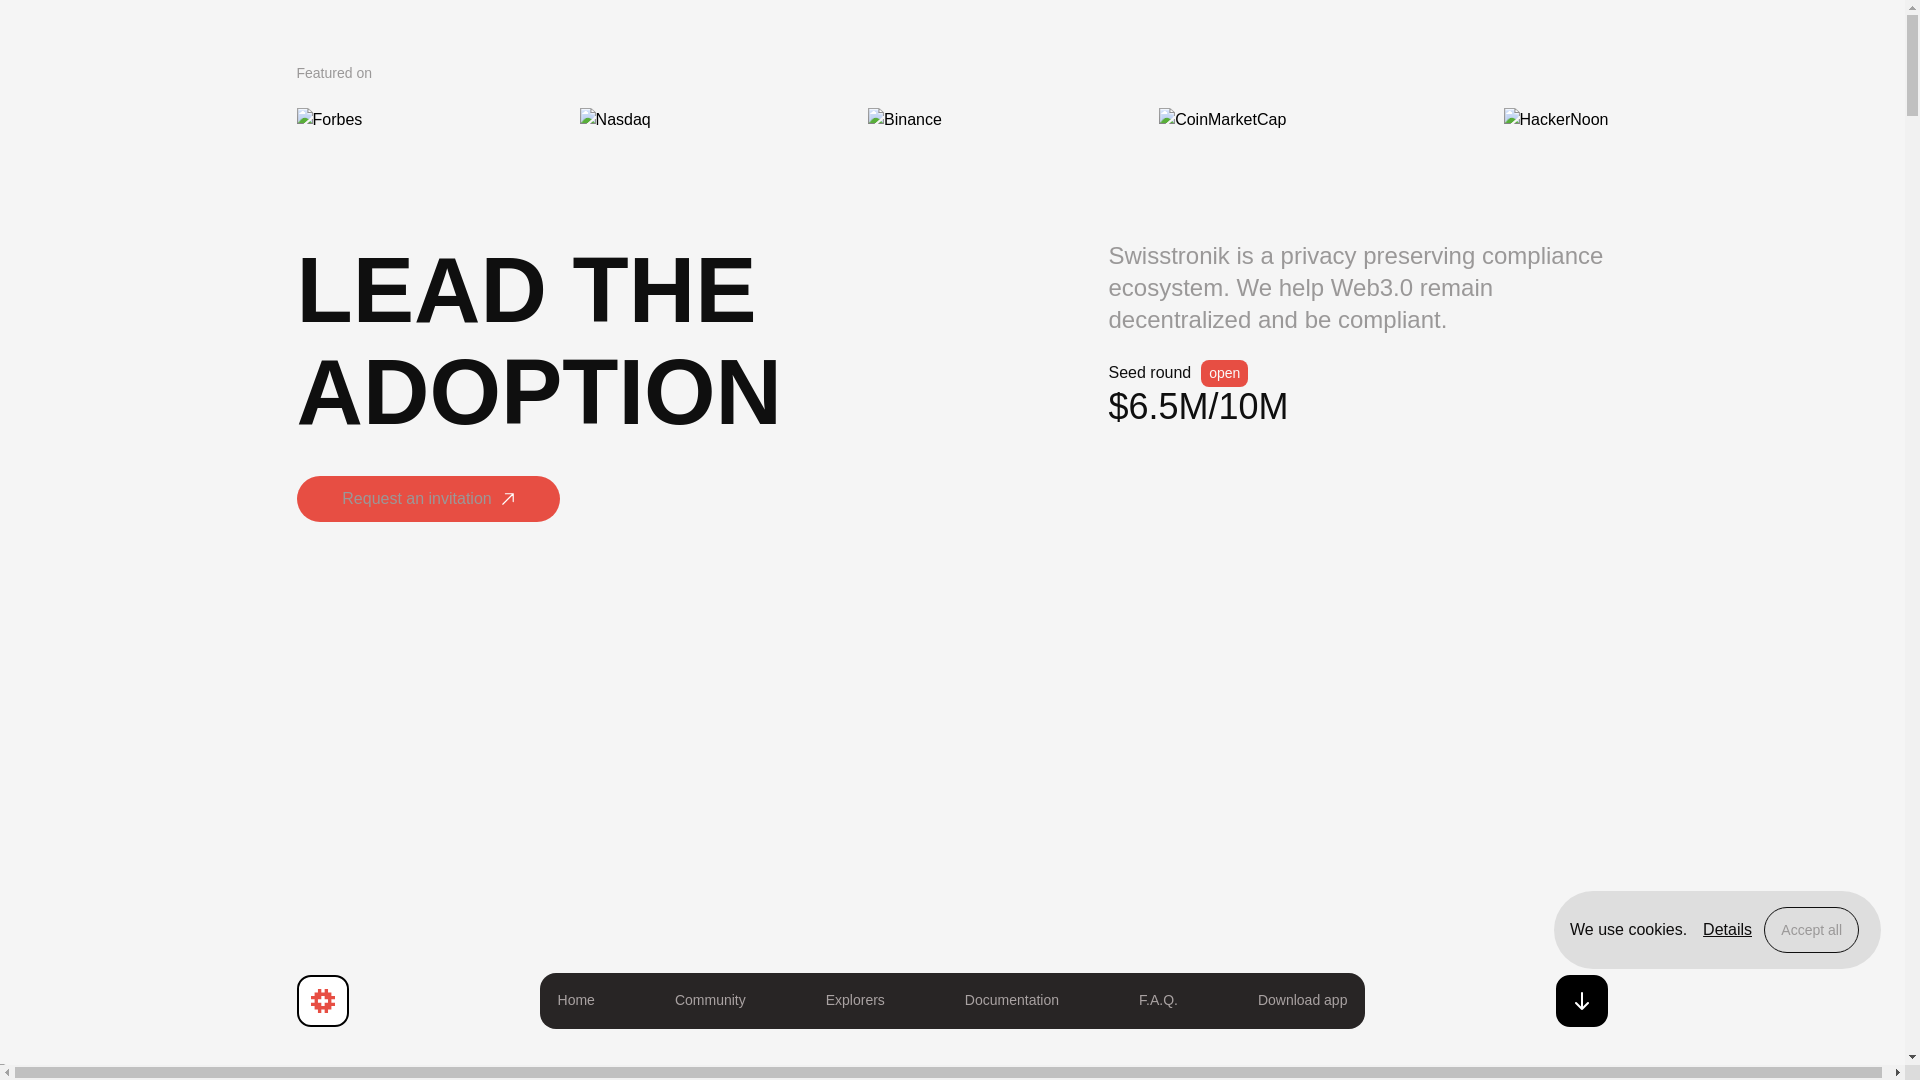 The image size is (1920, 1080). I want to click on Request an invitation, so click(426, 498).